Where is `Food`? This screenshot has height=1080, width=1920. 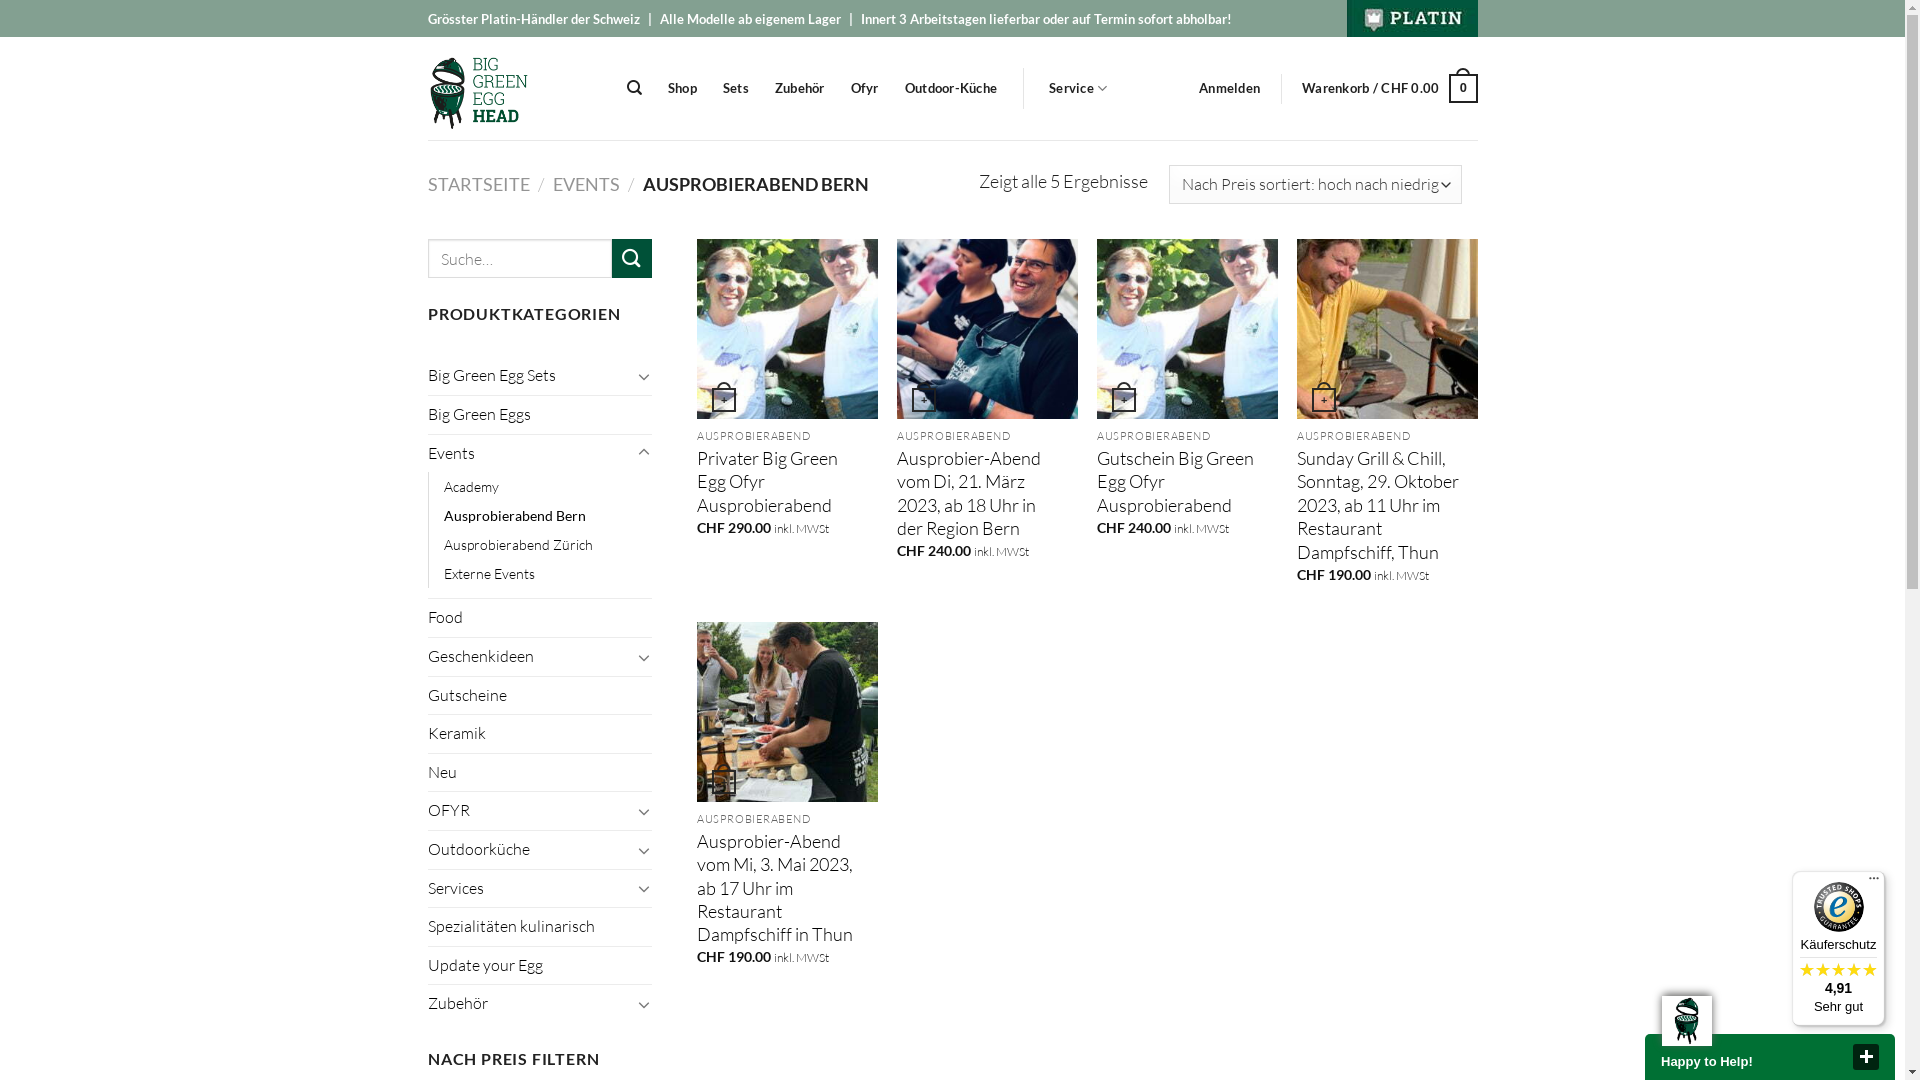
Food is located at coordinates (540, 618).